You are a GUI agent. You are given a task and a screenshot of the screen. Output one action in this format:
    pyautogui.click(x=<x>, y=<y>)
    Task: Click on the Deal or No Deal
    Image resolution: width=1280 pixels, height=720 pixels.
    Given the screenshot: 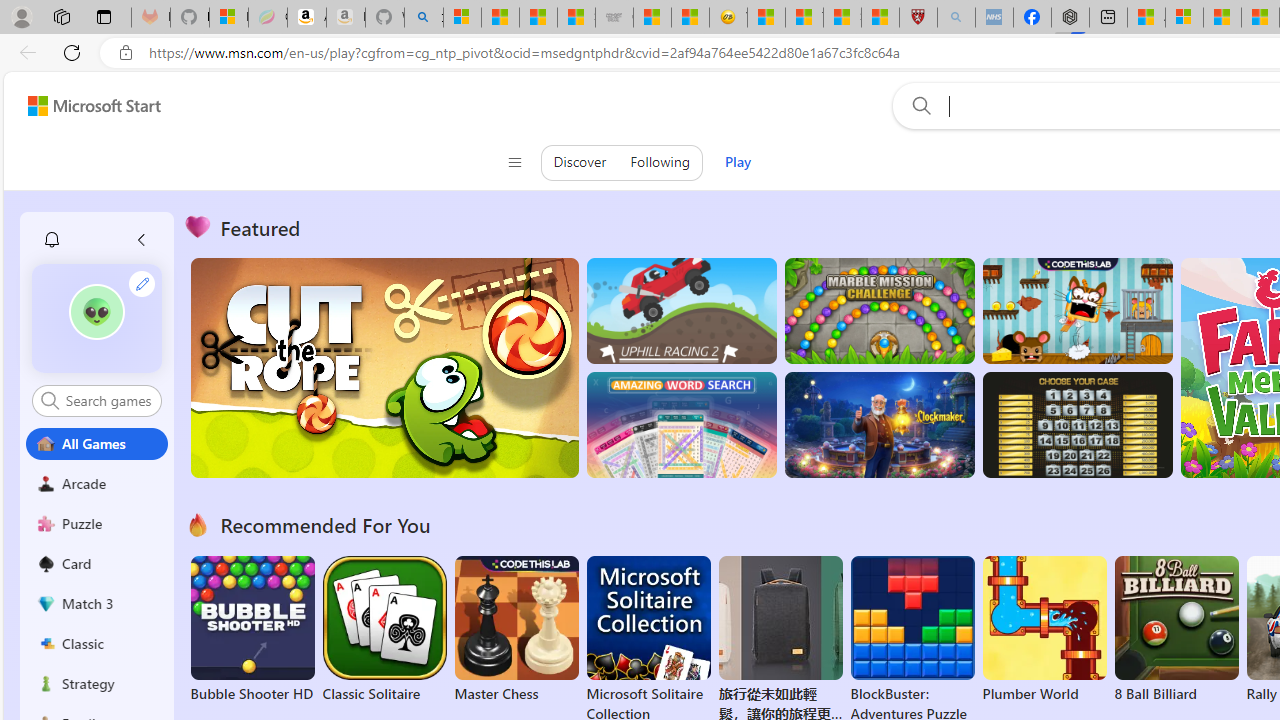 What is the action you would take?
    pyautogui.click(x=1076, y=425)
    